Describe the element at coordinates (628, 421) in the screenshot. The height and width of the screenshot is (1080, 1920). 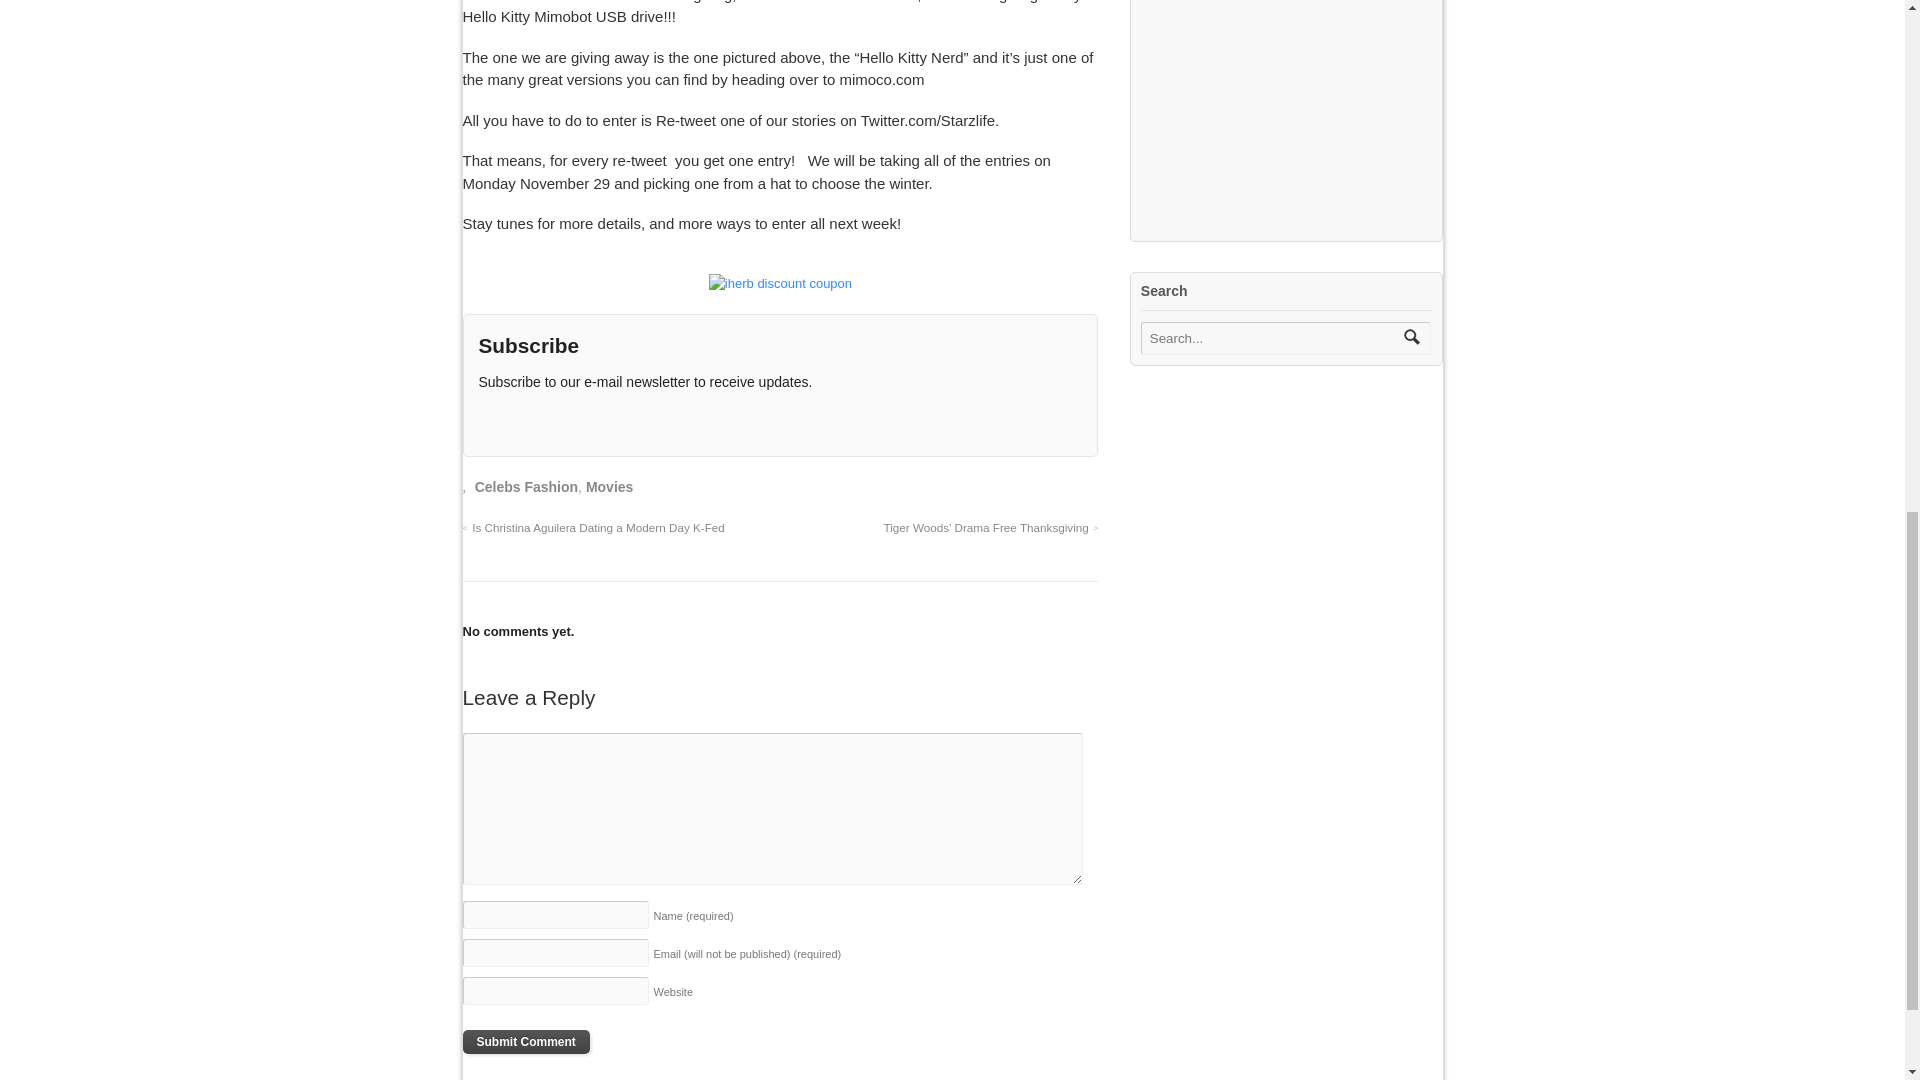
I see `LinkedIn` at that location.